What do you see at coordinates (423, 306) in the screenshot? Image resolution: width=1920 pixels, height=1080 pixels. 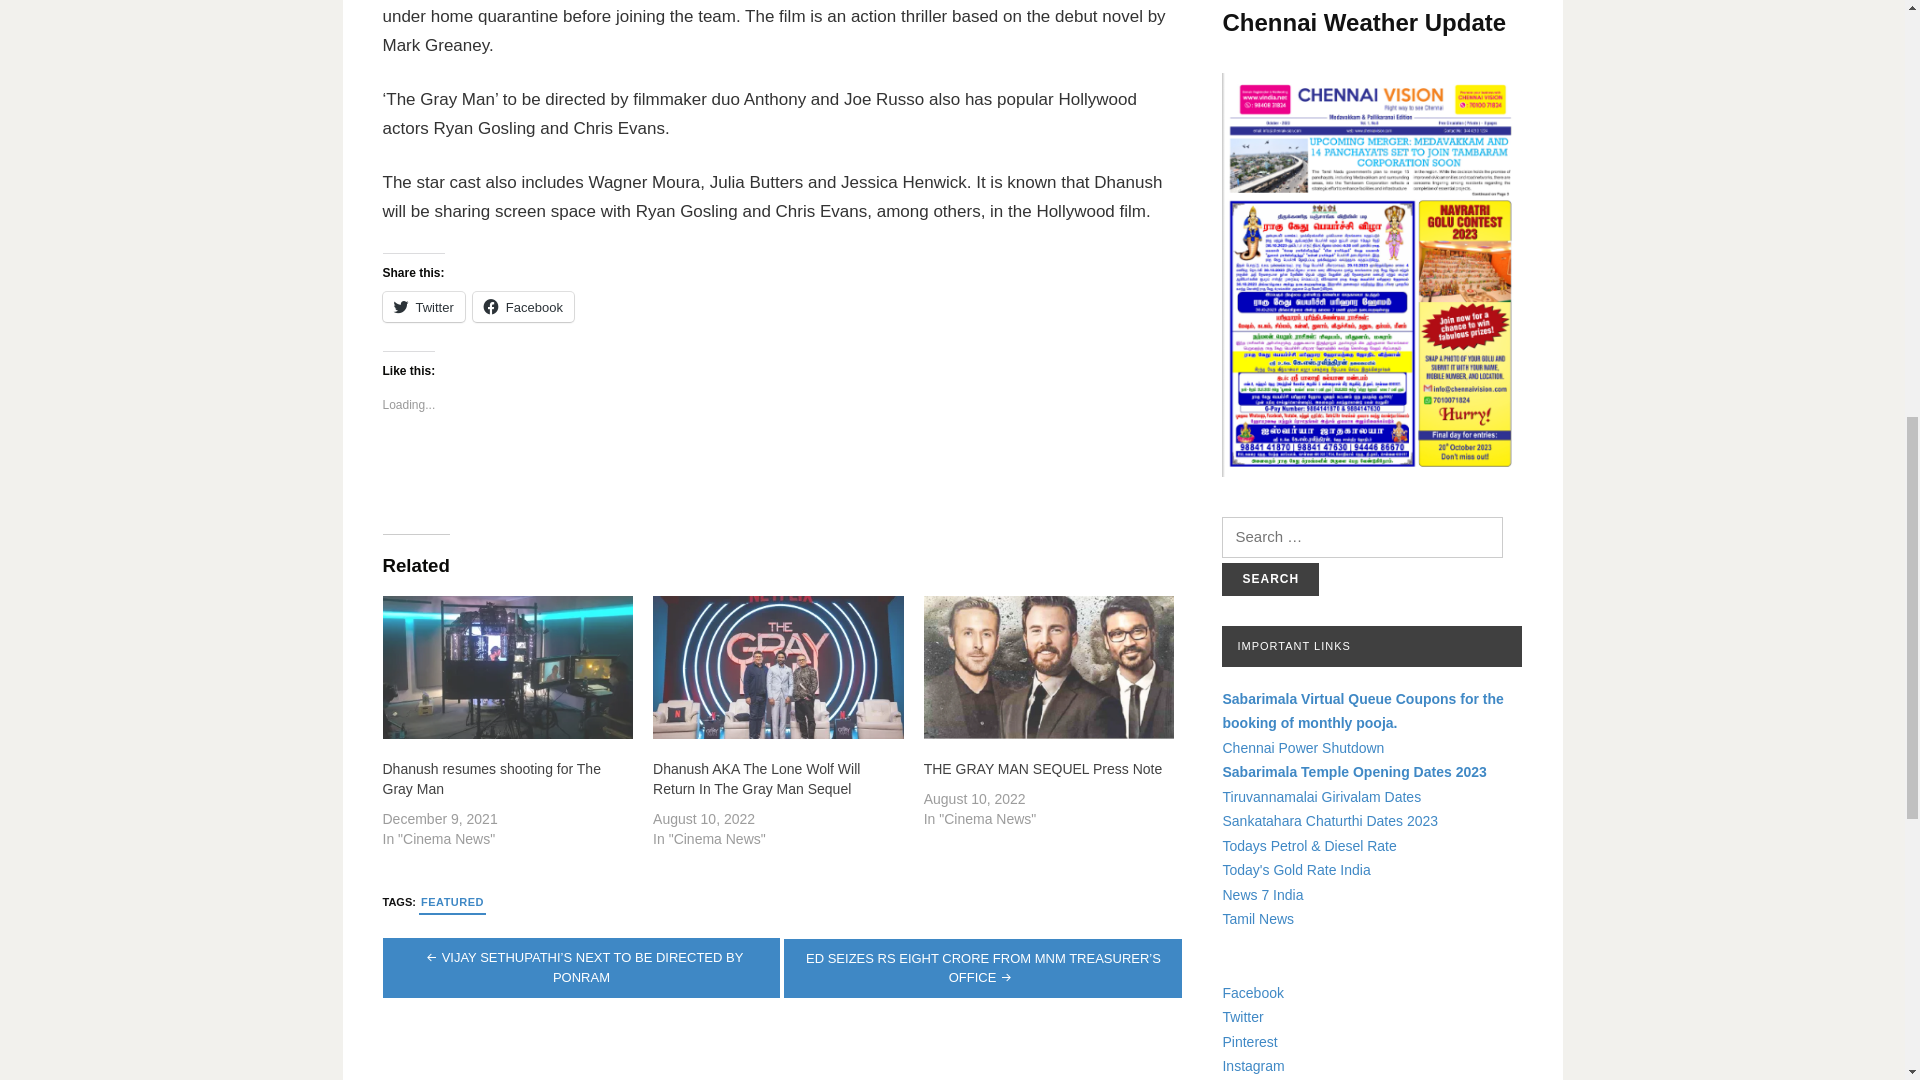 I see `Click to share on Twitter` at bounding box center [423, 306].